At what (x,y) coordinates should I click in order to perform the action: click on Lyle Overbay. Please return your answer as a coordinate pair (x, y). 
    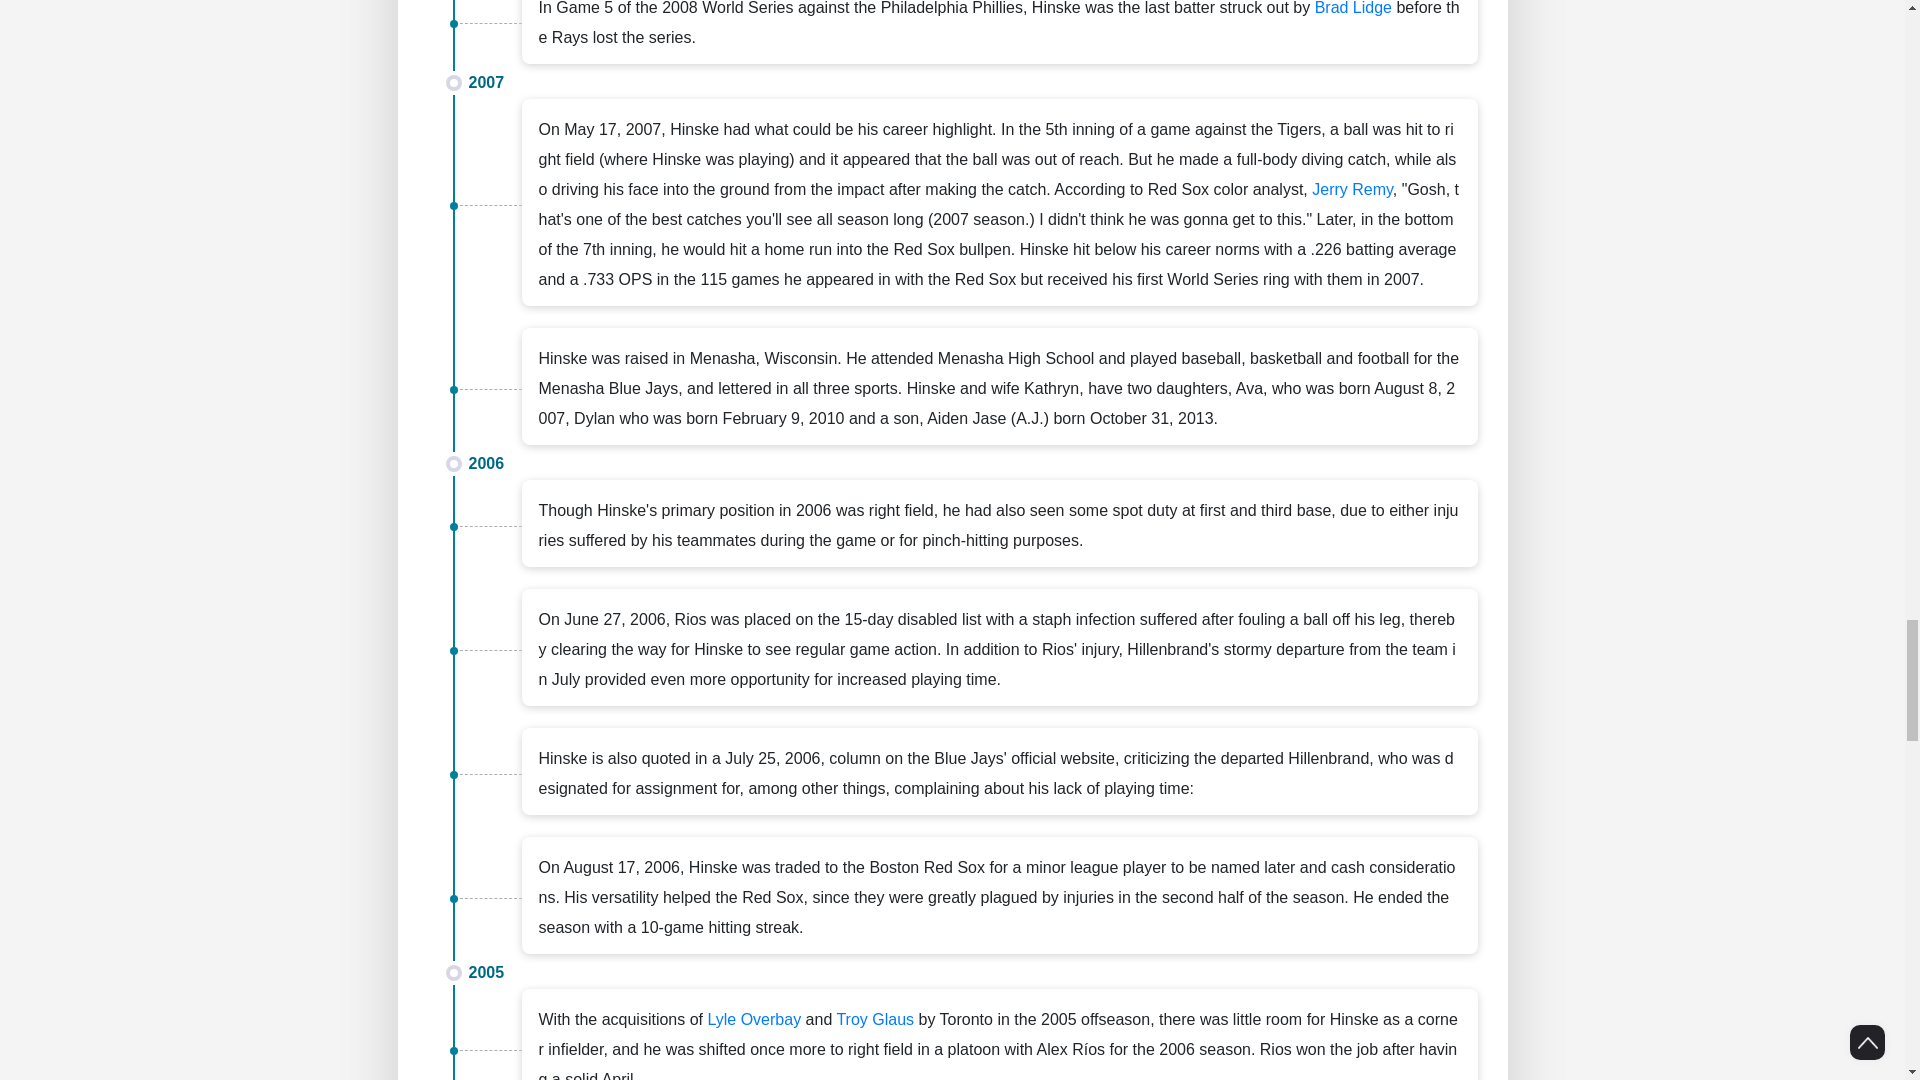
    Looking at the image, I should click on (753, 1019).